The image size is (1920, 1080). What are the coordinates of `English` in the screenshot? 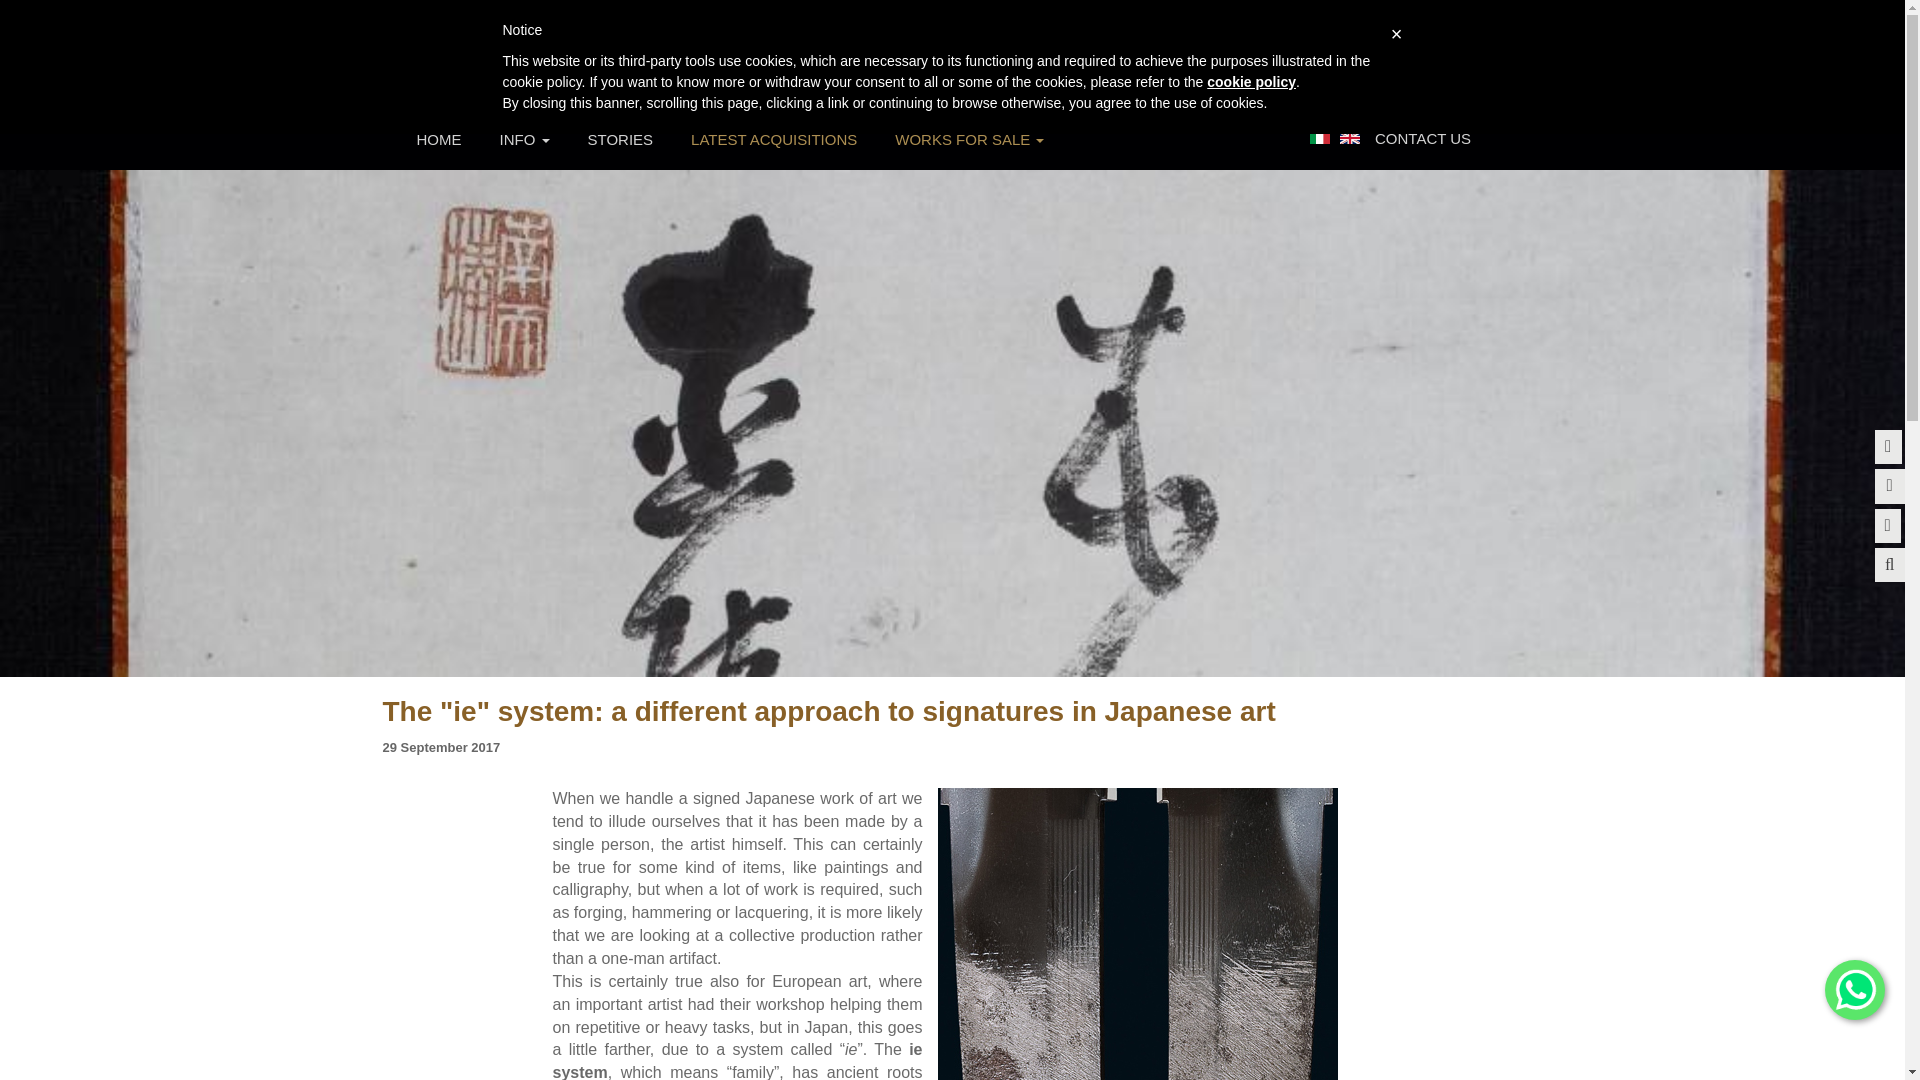 It's located at (1350, 137).